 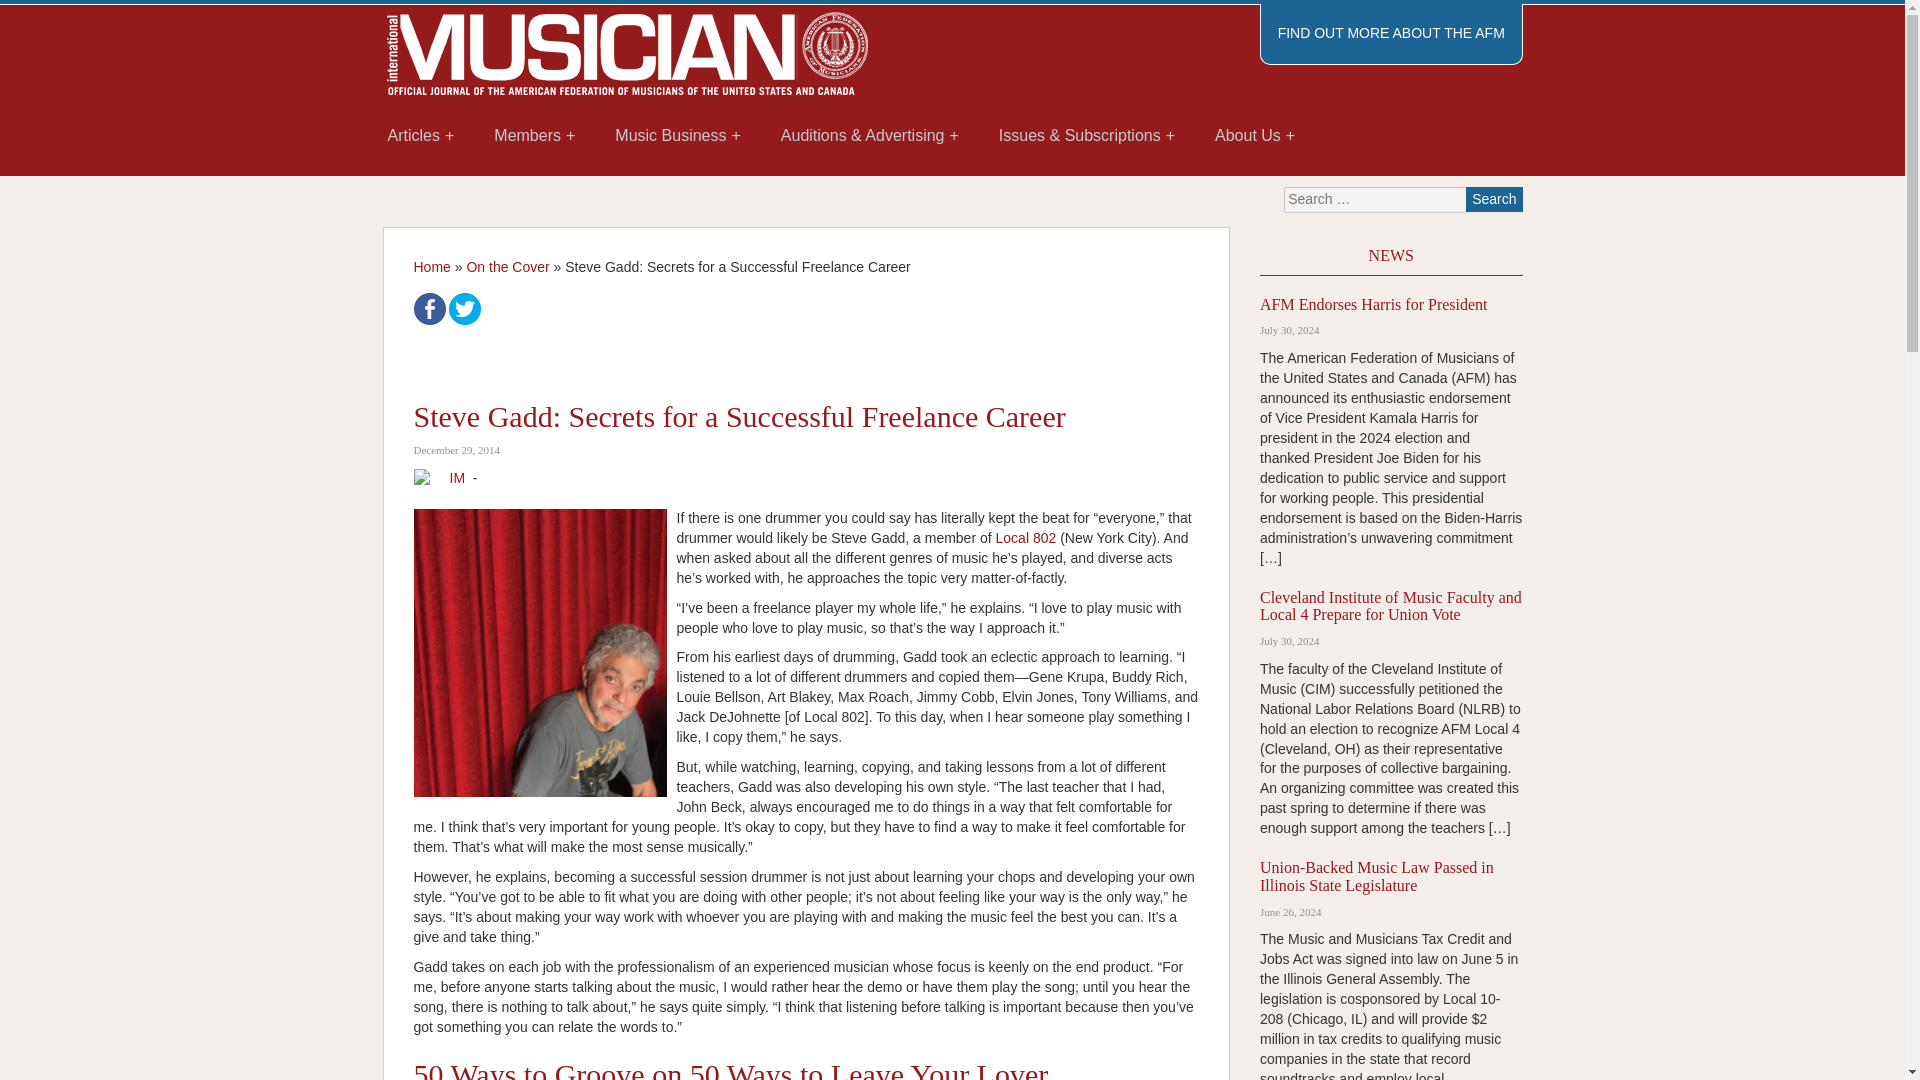 What do you see at coordinates (430, 308) in the screenshot?
I see `Share on Facebook` at bounding box center [430, 308].